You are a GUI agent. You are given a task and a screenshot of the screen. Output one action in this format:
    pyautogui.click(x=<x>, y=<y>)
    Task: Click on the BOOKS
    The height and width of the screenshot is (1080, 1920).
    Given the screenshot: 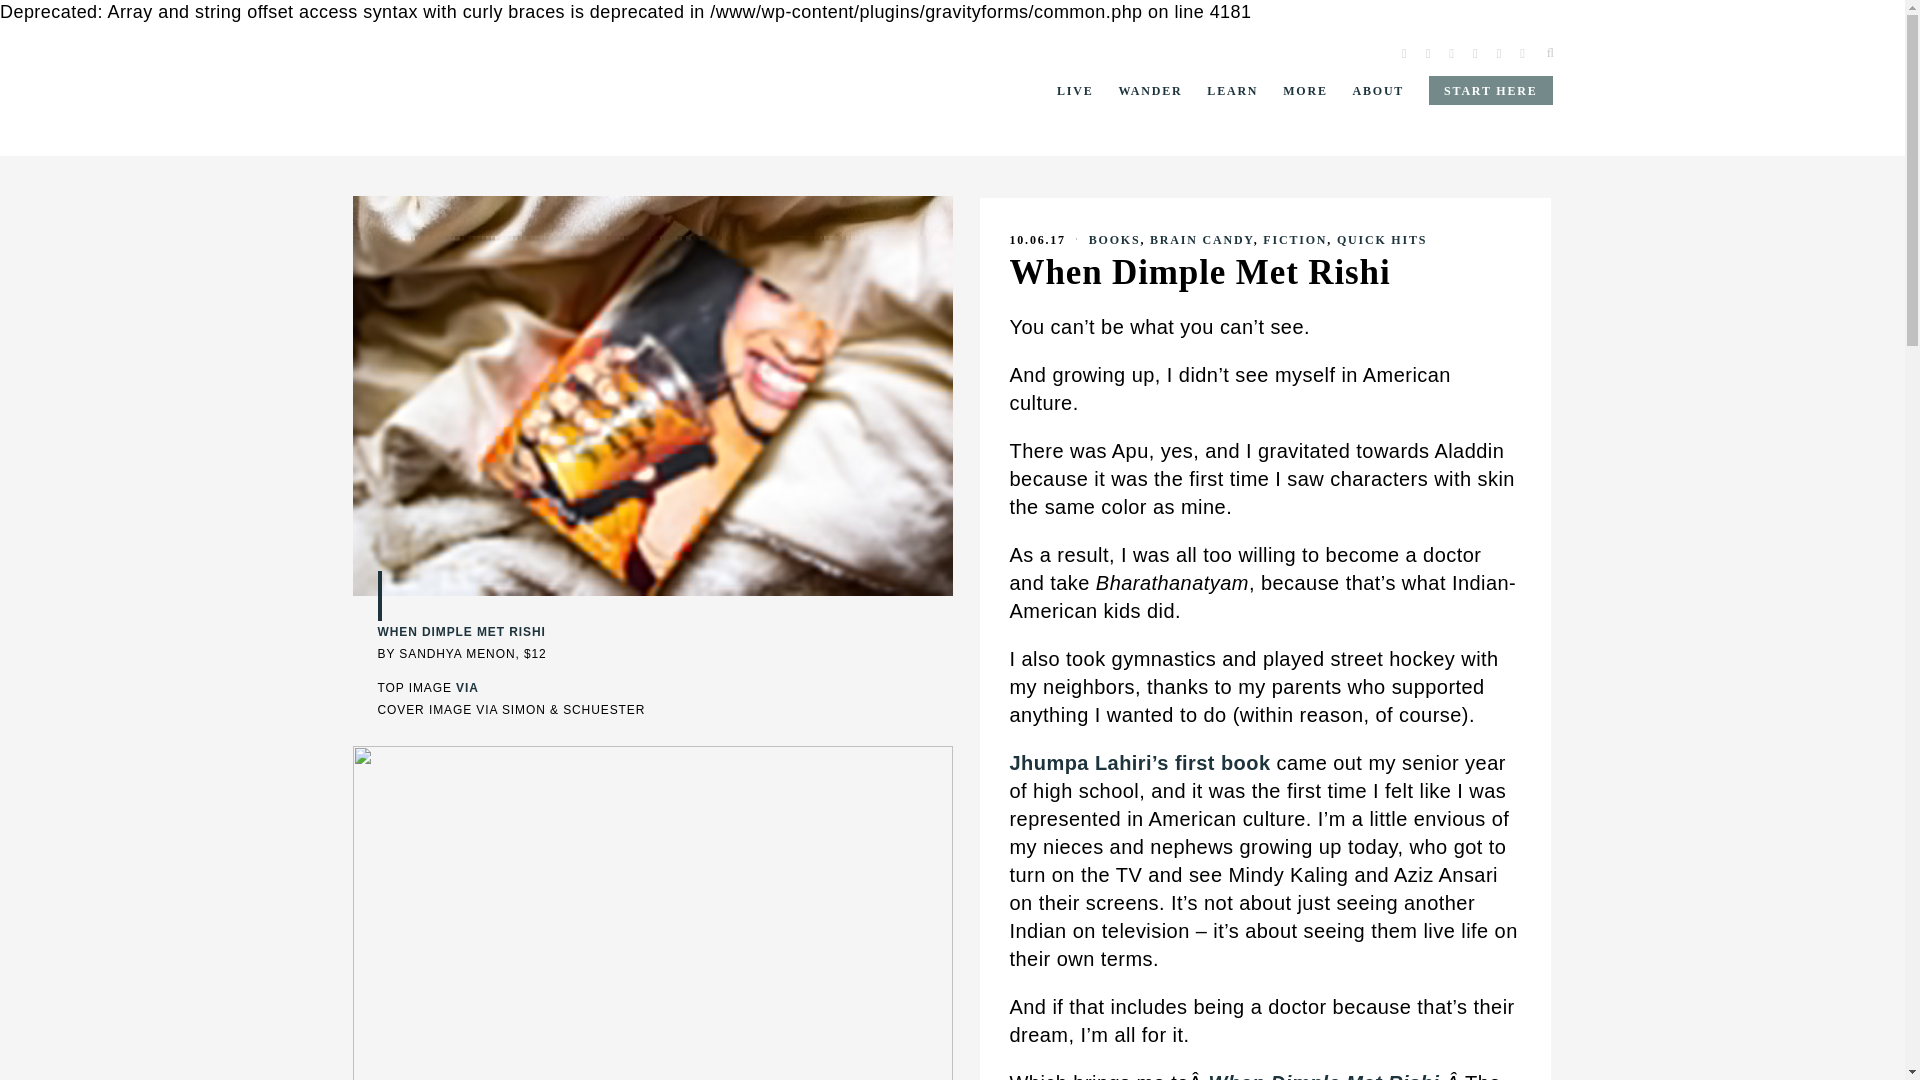 What is the action you would take?
    pyautogui.click(x=1114, y=240)
    